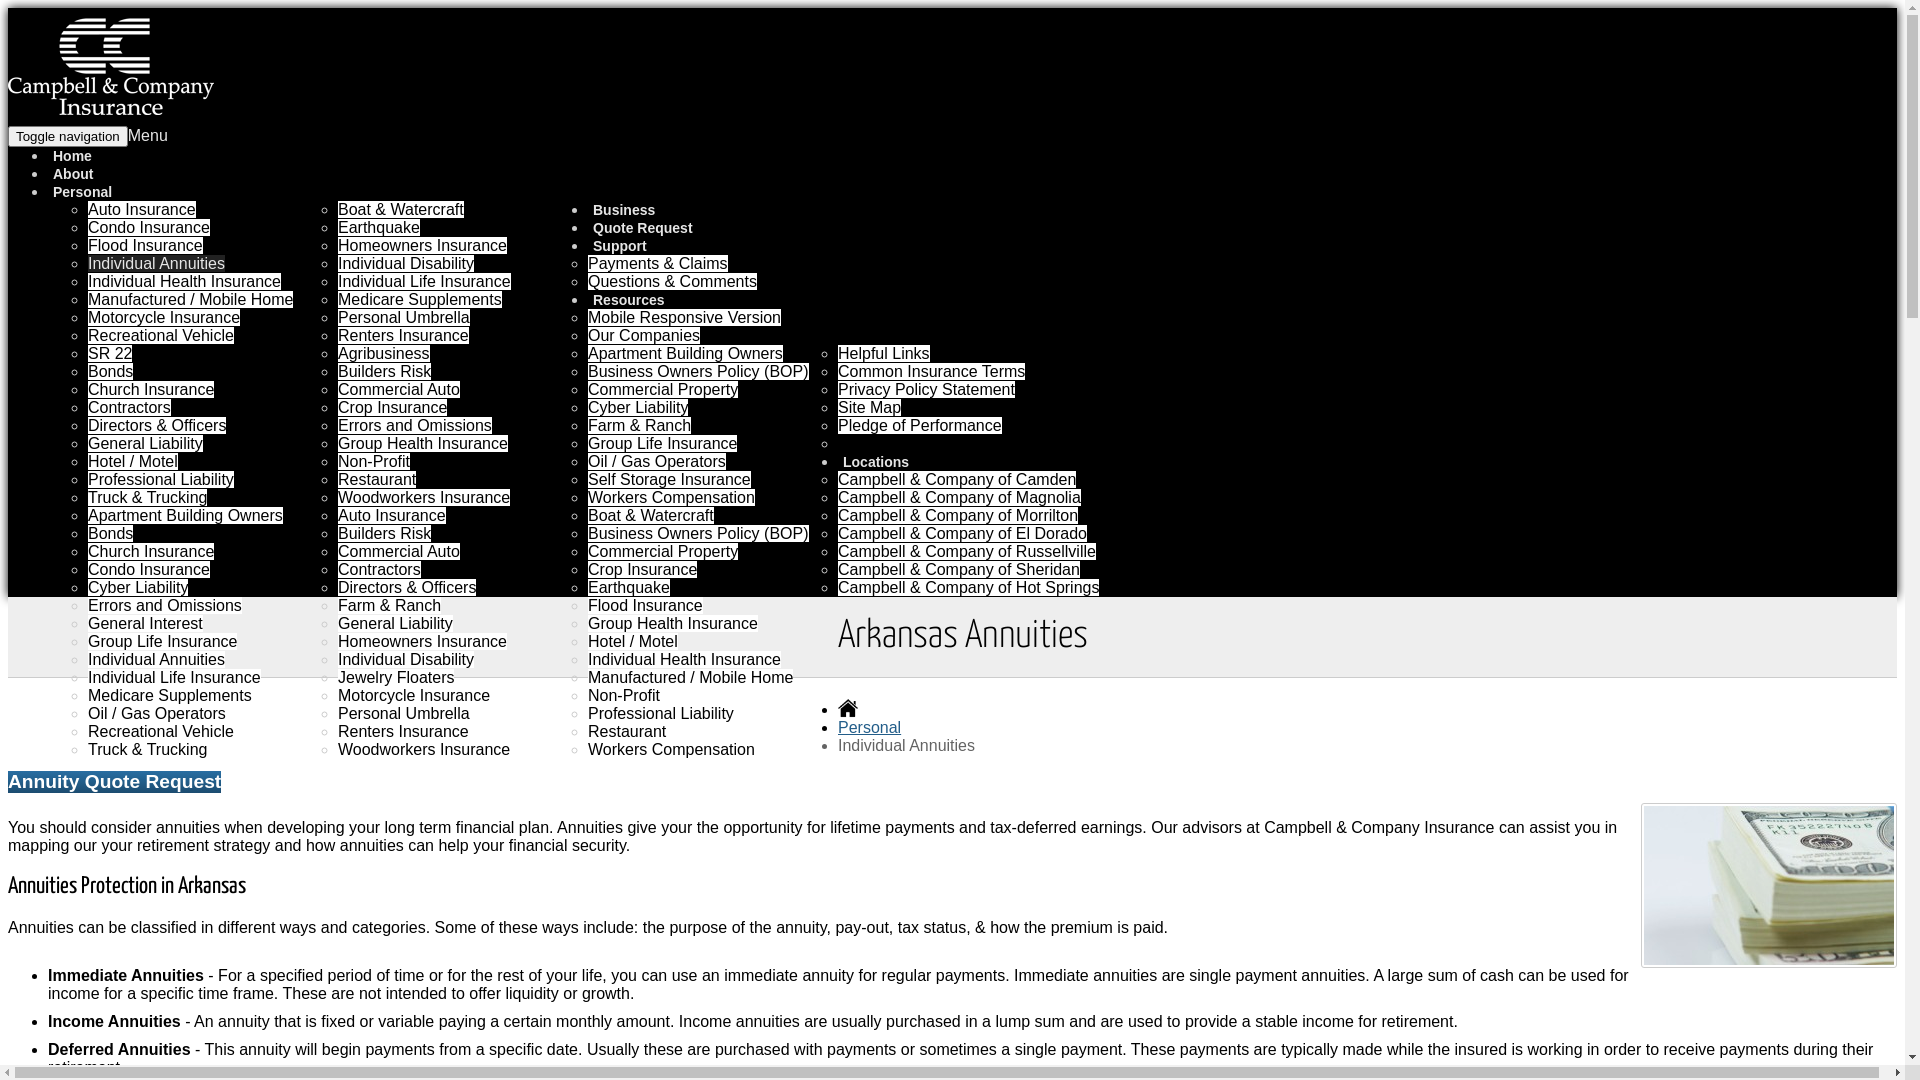 The width and height of the screenshot is (1920, 1080). Describe the element at coordinates (110, 372) in the screenshot. I see `Bonds` at that location.